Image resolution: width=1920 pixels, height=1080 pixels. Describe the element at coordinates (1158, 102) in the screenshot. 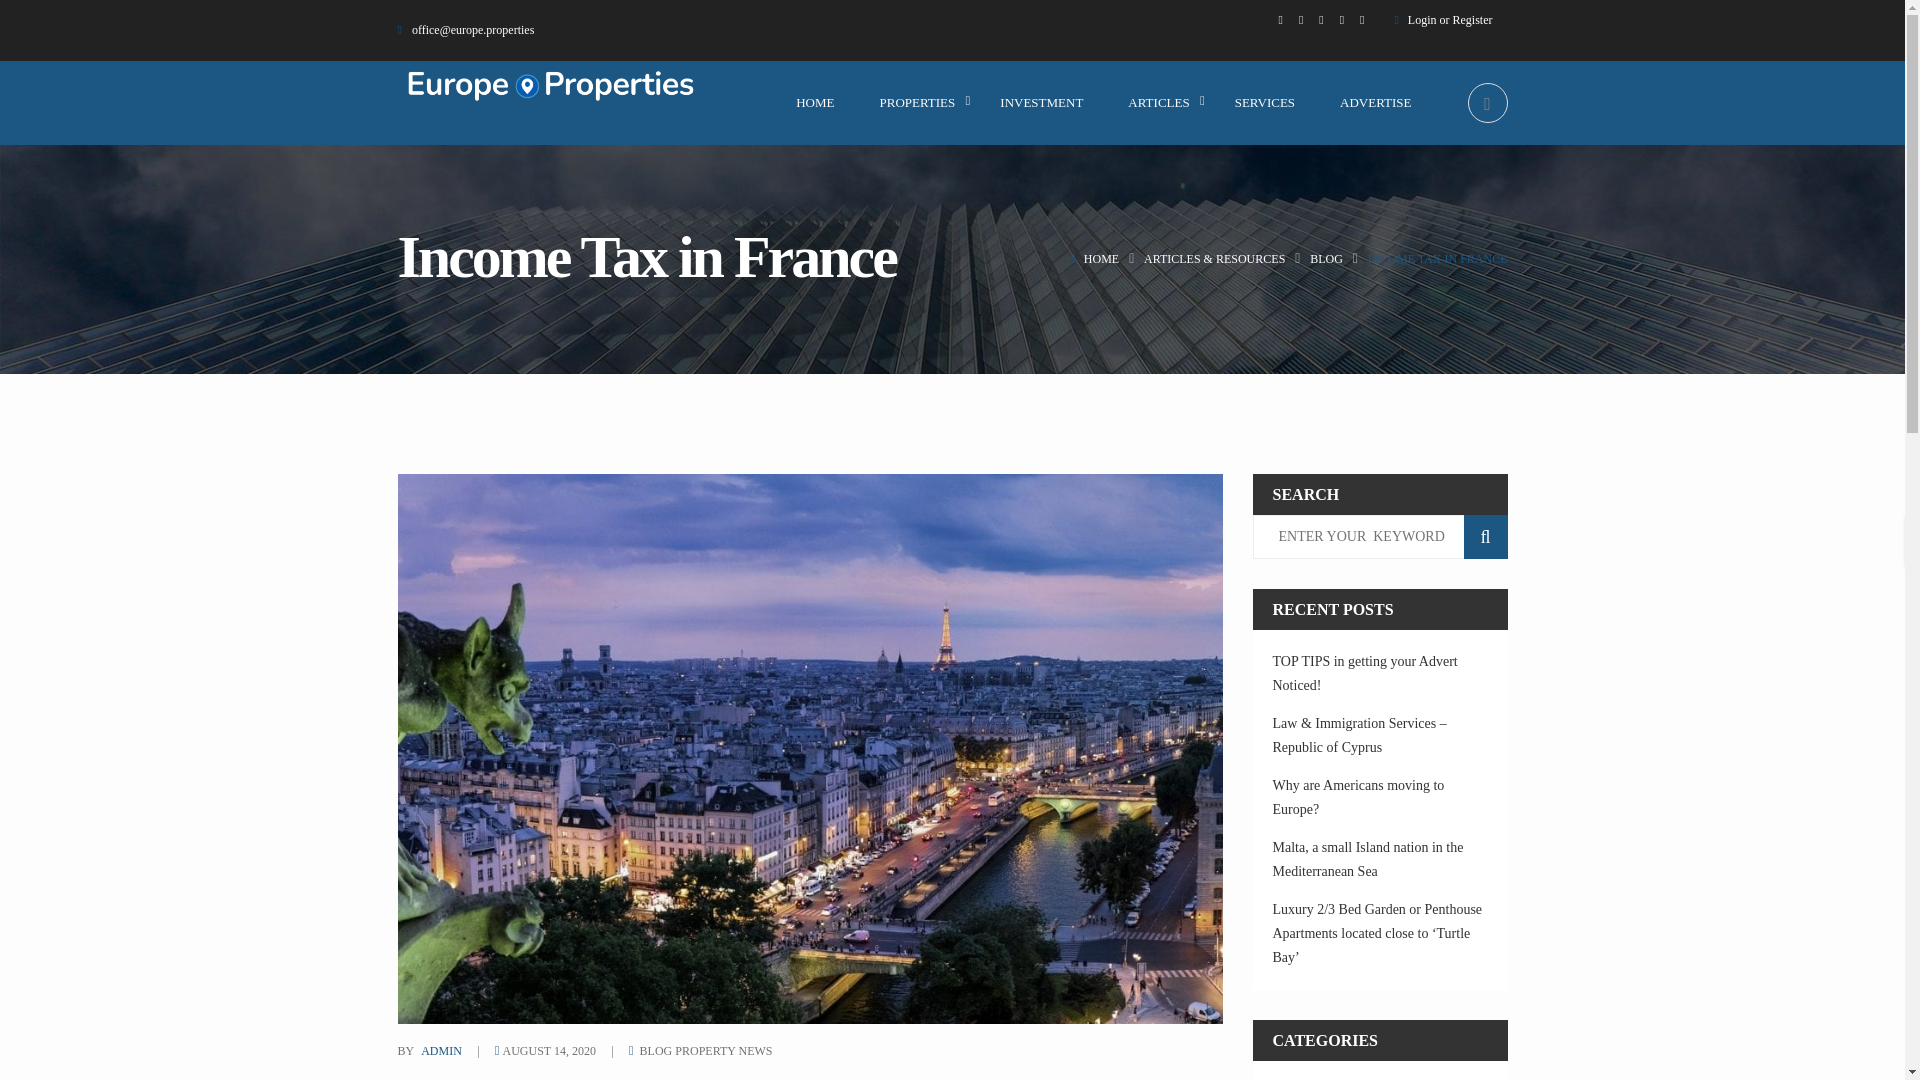

I see `ARTICLES` at that location.